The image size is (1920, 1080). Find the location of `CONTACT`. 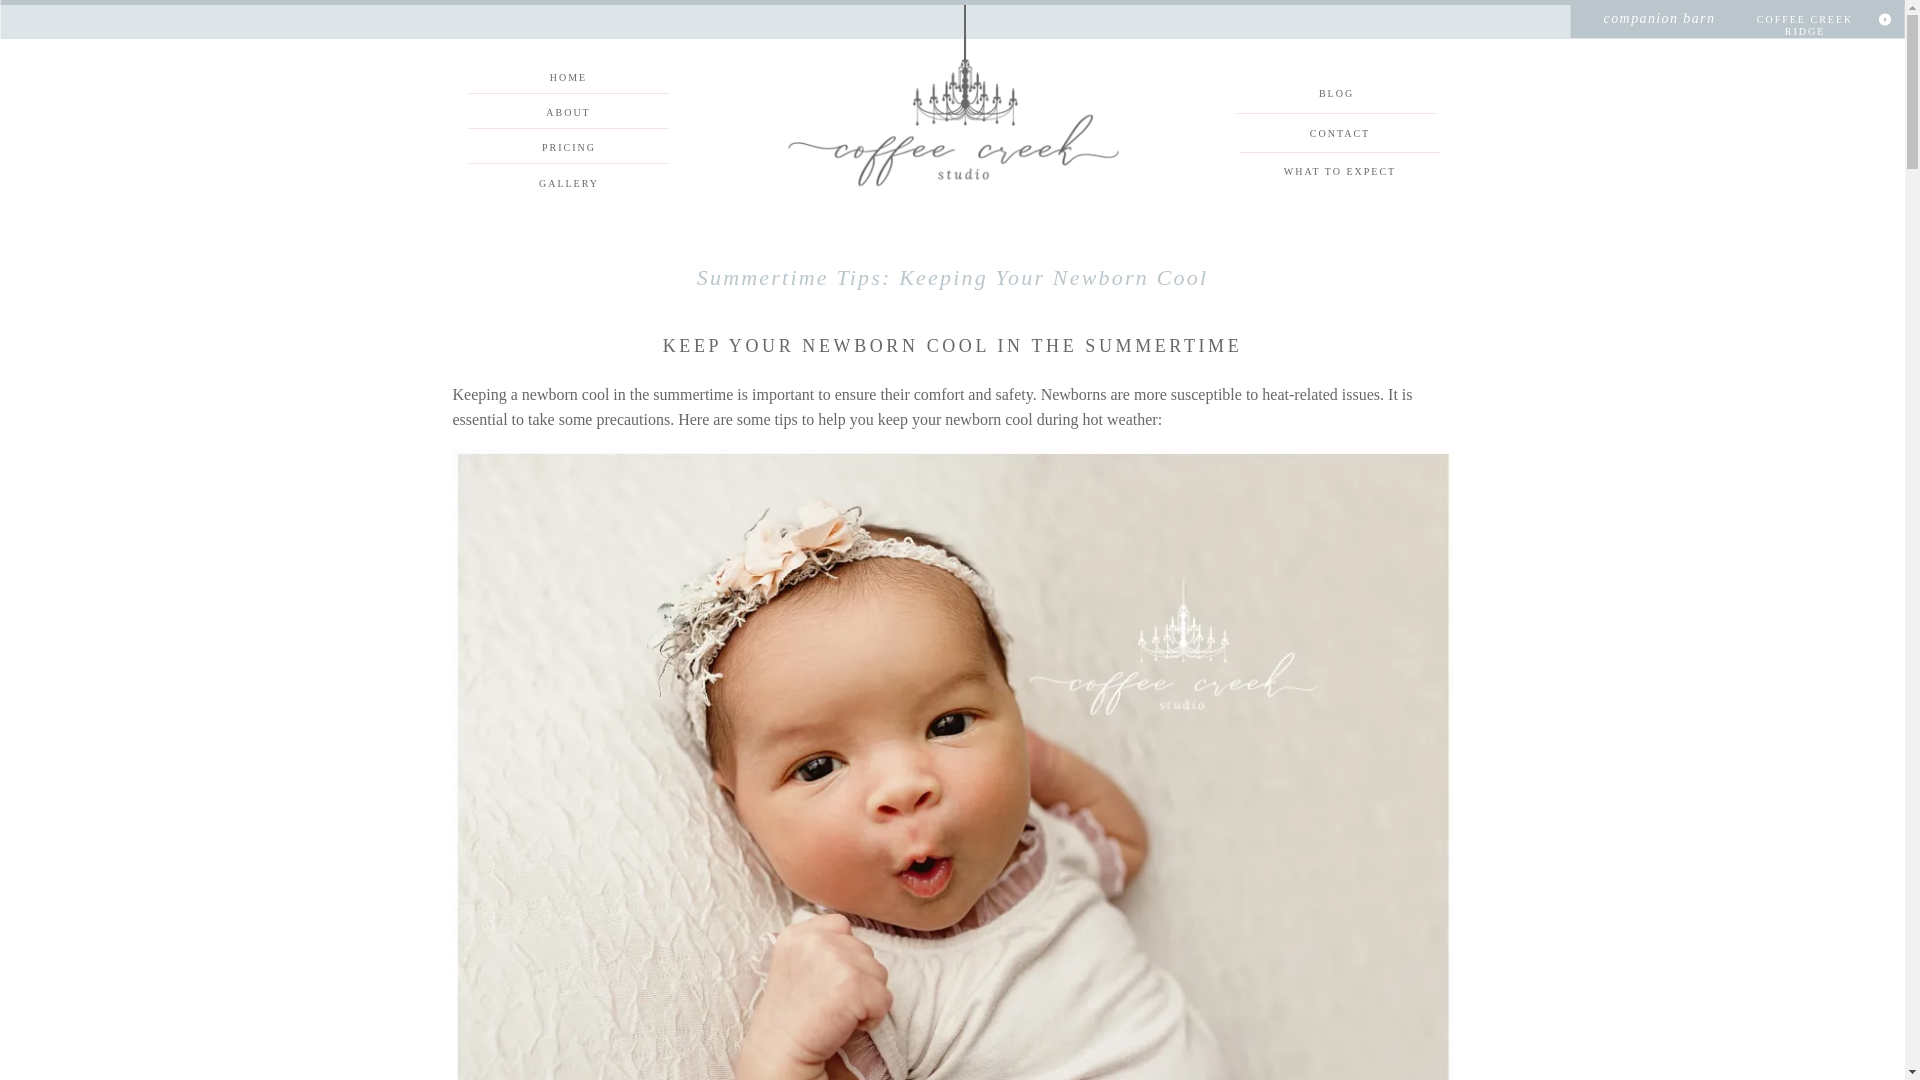

CONTACT is located at coordinates (1340, 134).